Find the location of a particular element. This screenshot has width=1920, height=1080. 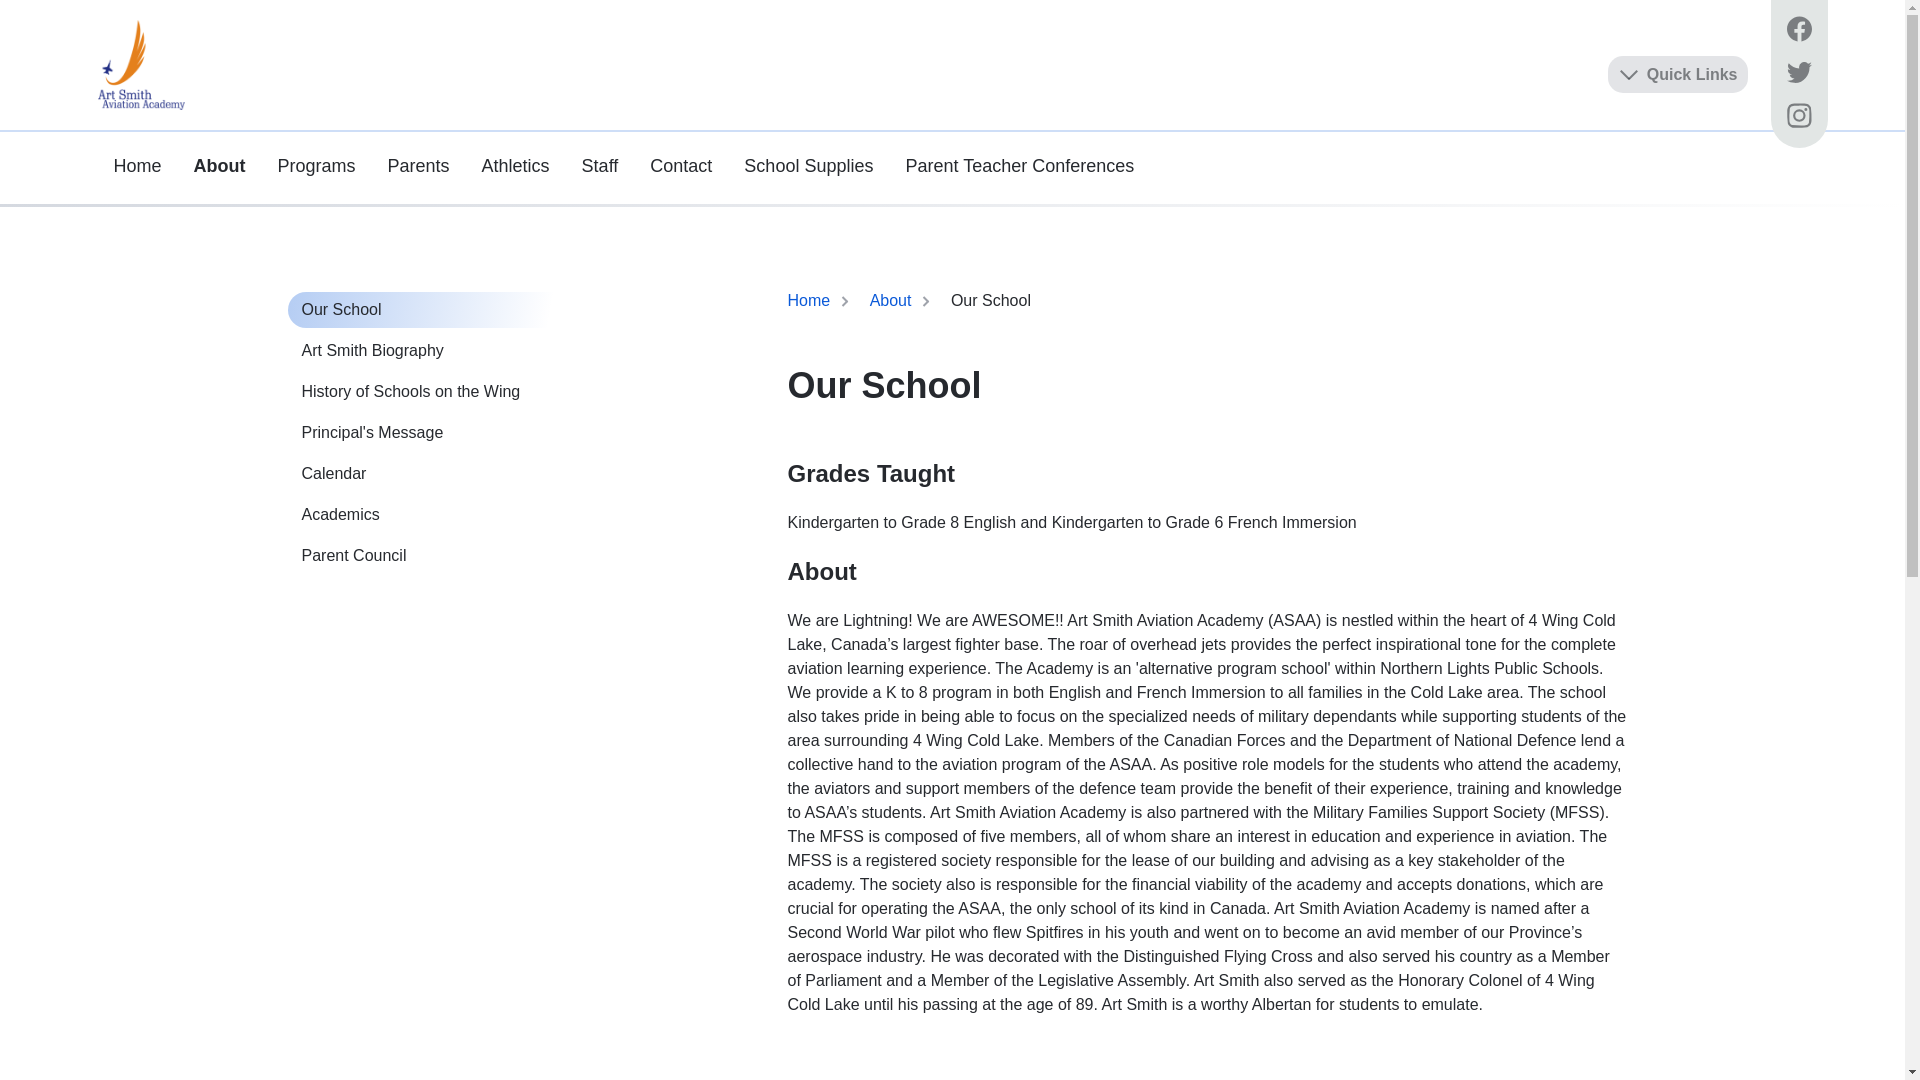

About is located at coordinates (891, 301).